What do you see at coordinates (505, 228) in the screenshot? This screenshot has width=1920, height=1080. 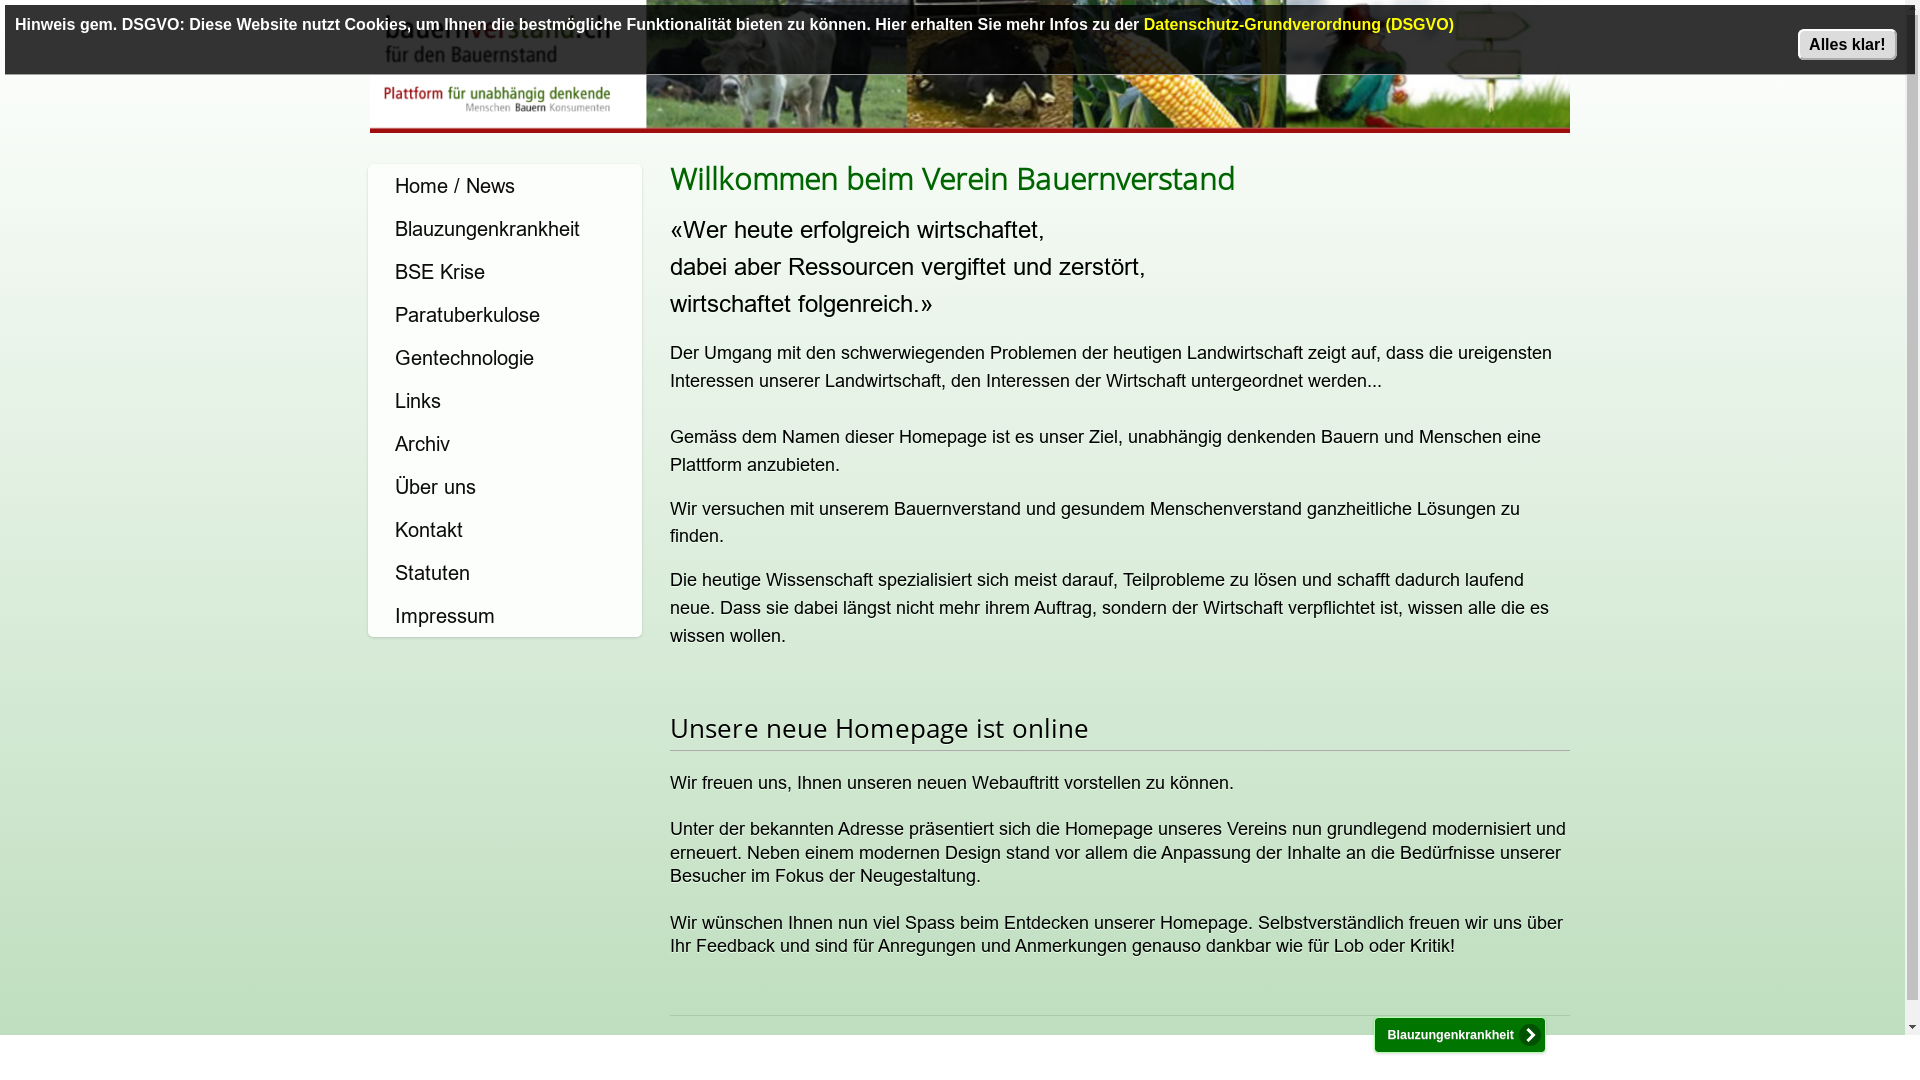 I see `Blauzungenkrankheit` at bounding box center [505, 228].